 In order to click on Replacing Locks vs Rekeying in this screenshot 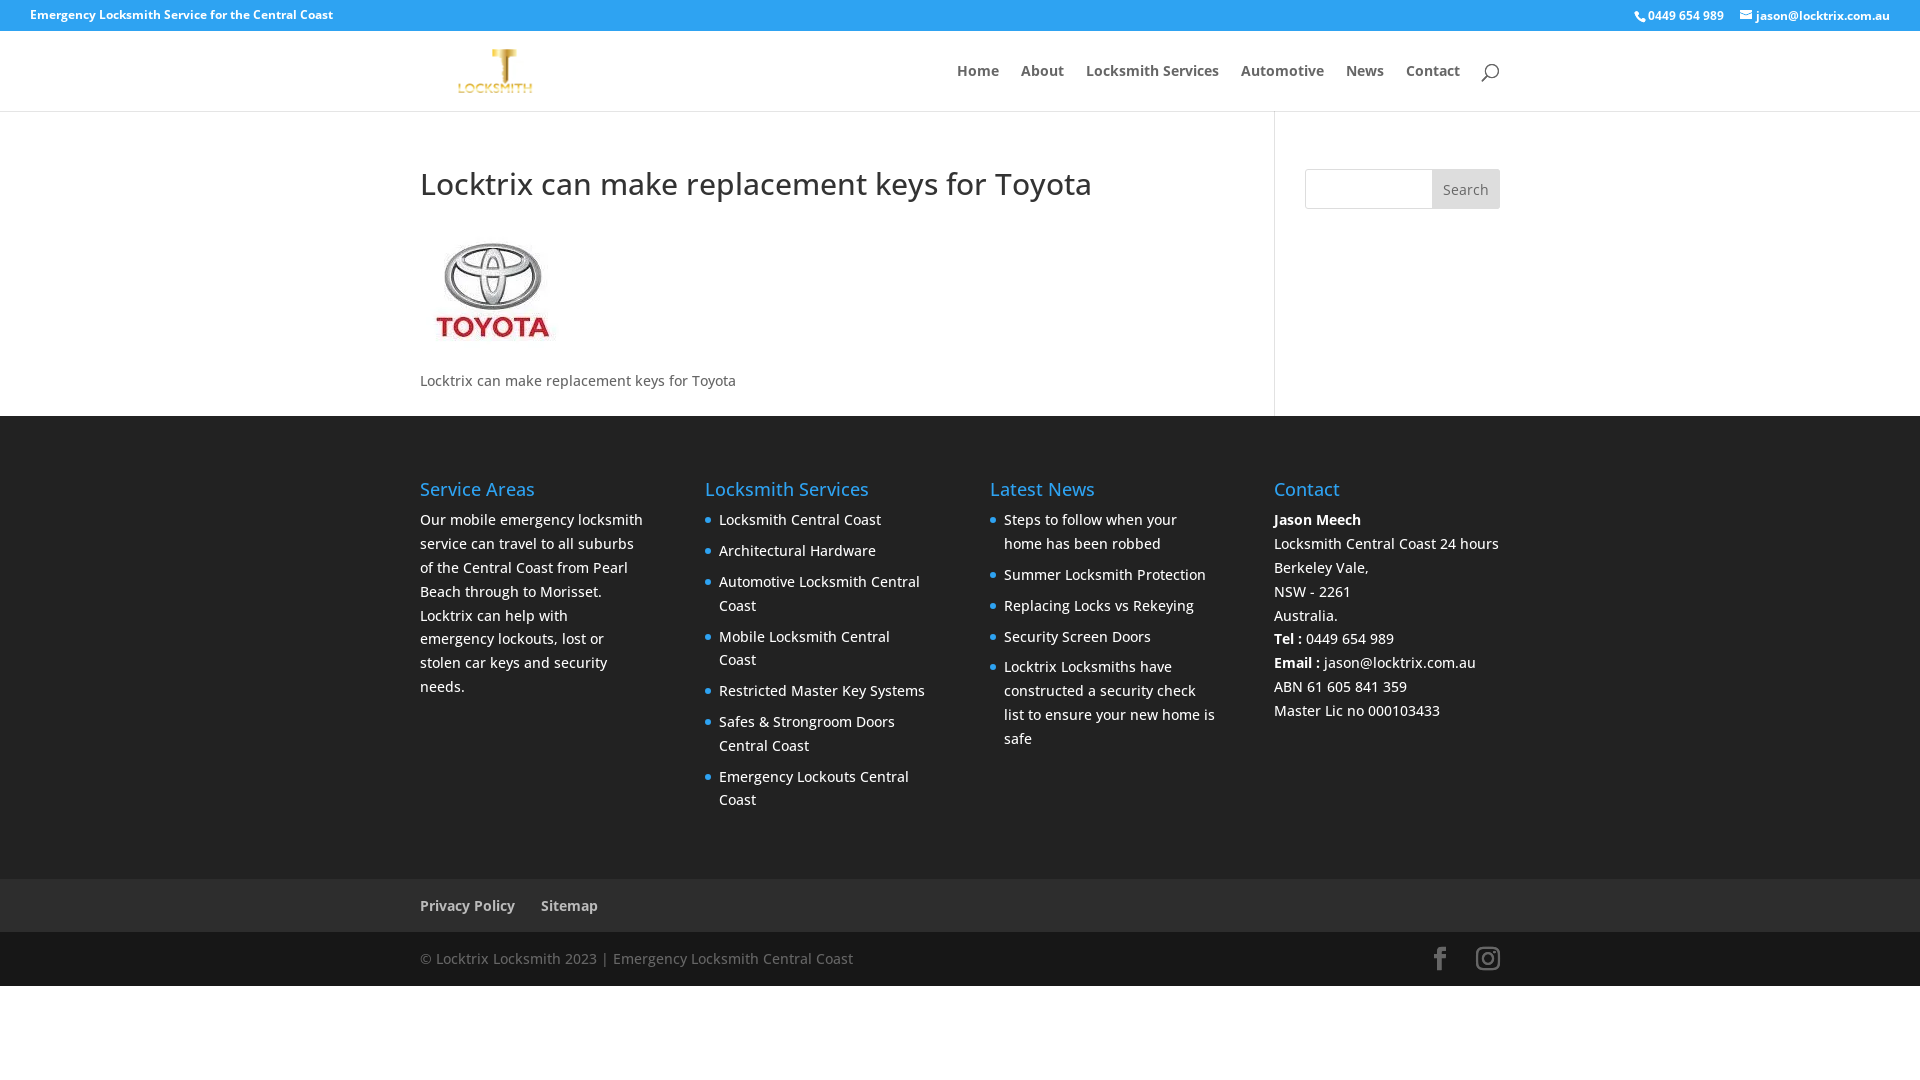, I will do `click(1099, 606)`.